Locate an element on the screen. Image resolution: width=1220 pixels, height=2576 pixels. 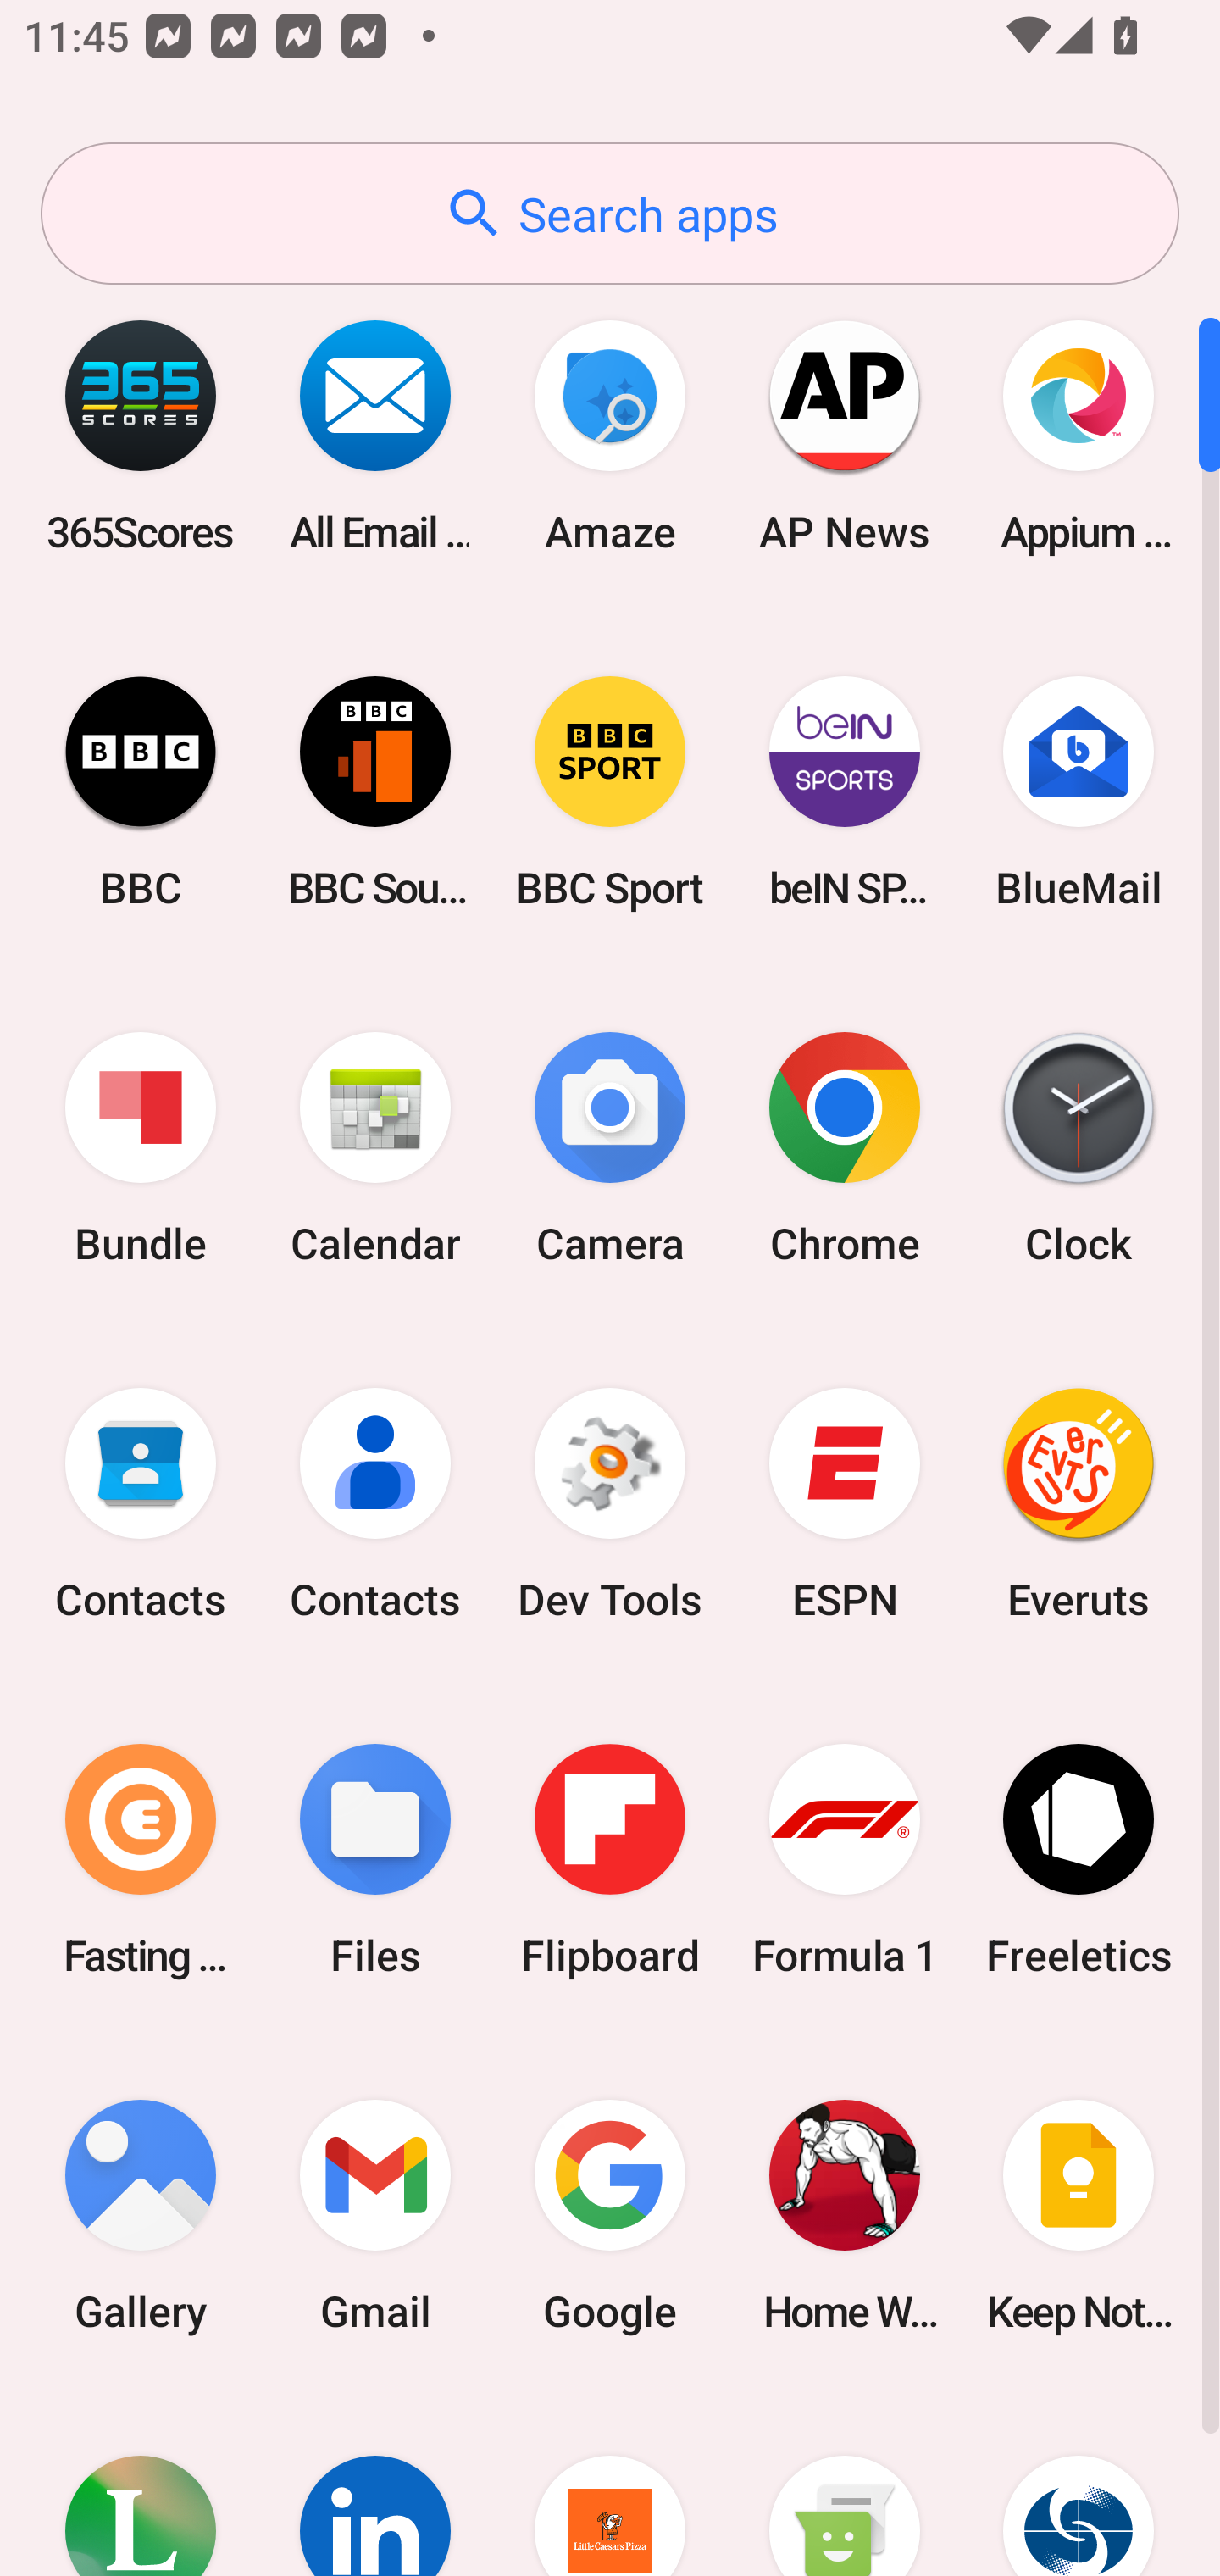
MyObservatory is located at coordinates (1079, 2484).